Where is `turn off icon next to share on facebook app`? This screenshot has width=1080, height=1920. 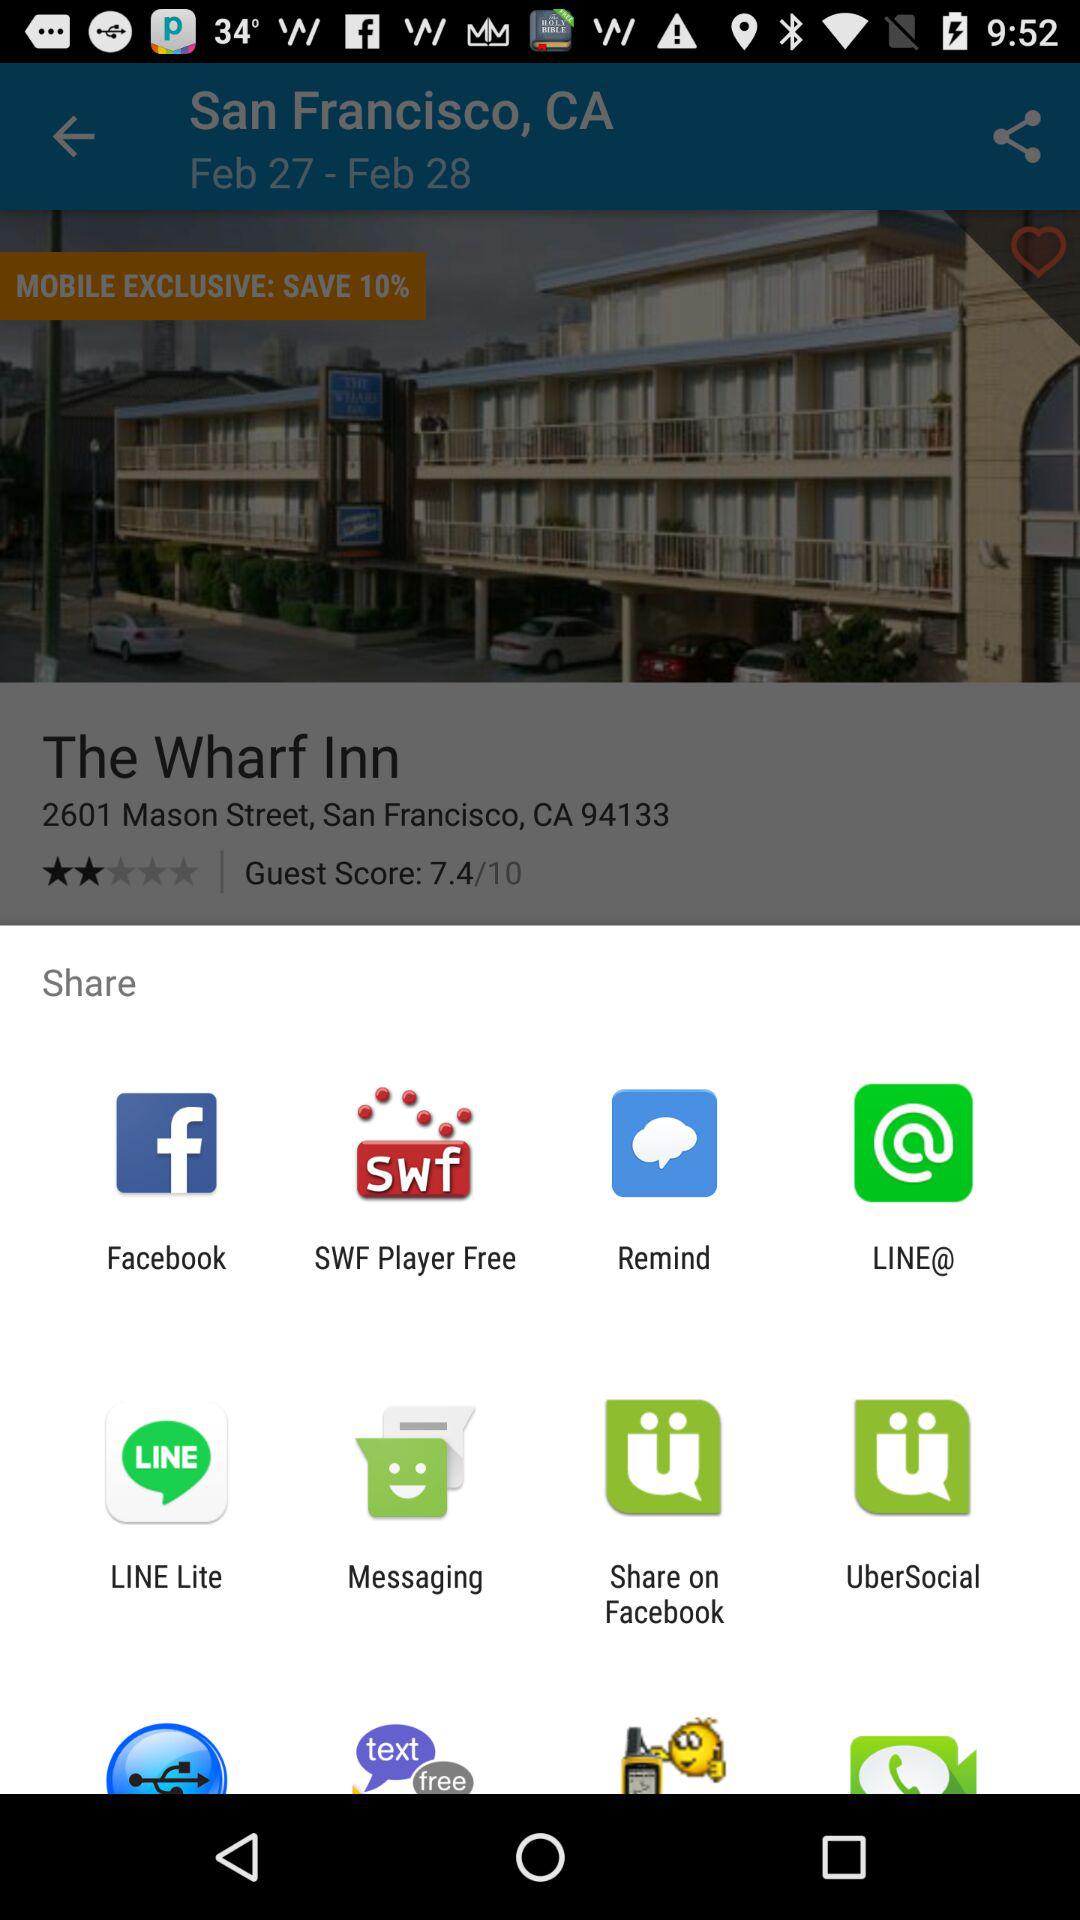
turn off icon next to share on facebook app is located at coordinates (415, 1593).